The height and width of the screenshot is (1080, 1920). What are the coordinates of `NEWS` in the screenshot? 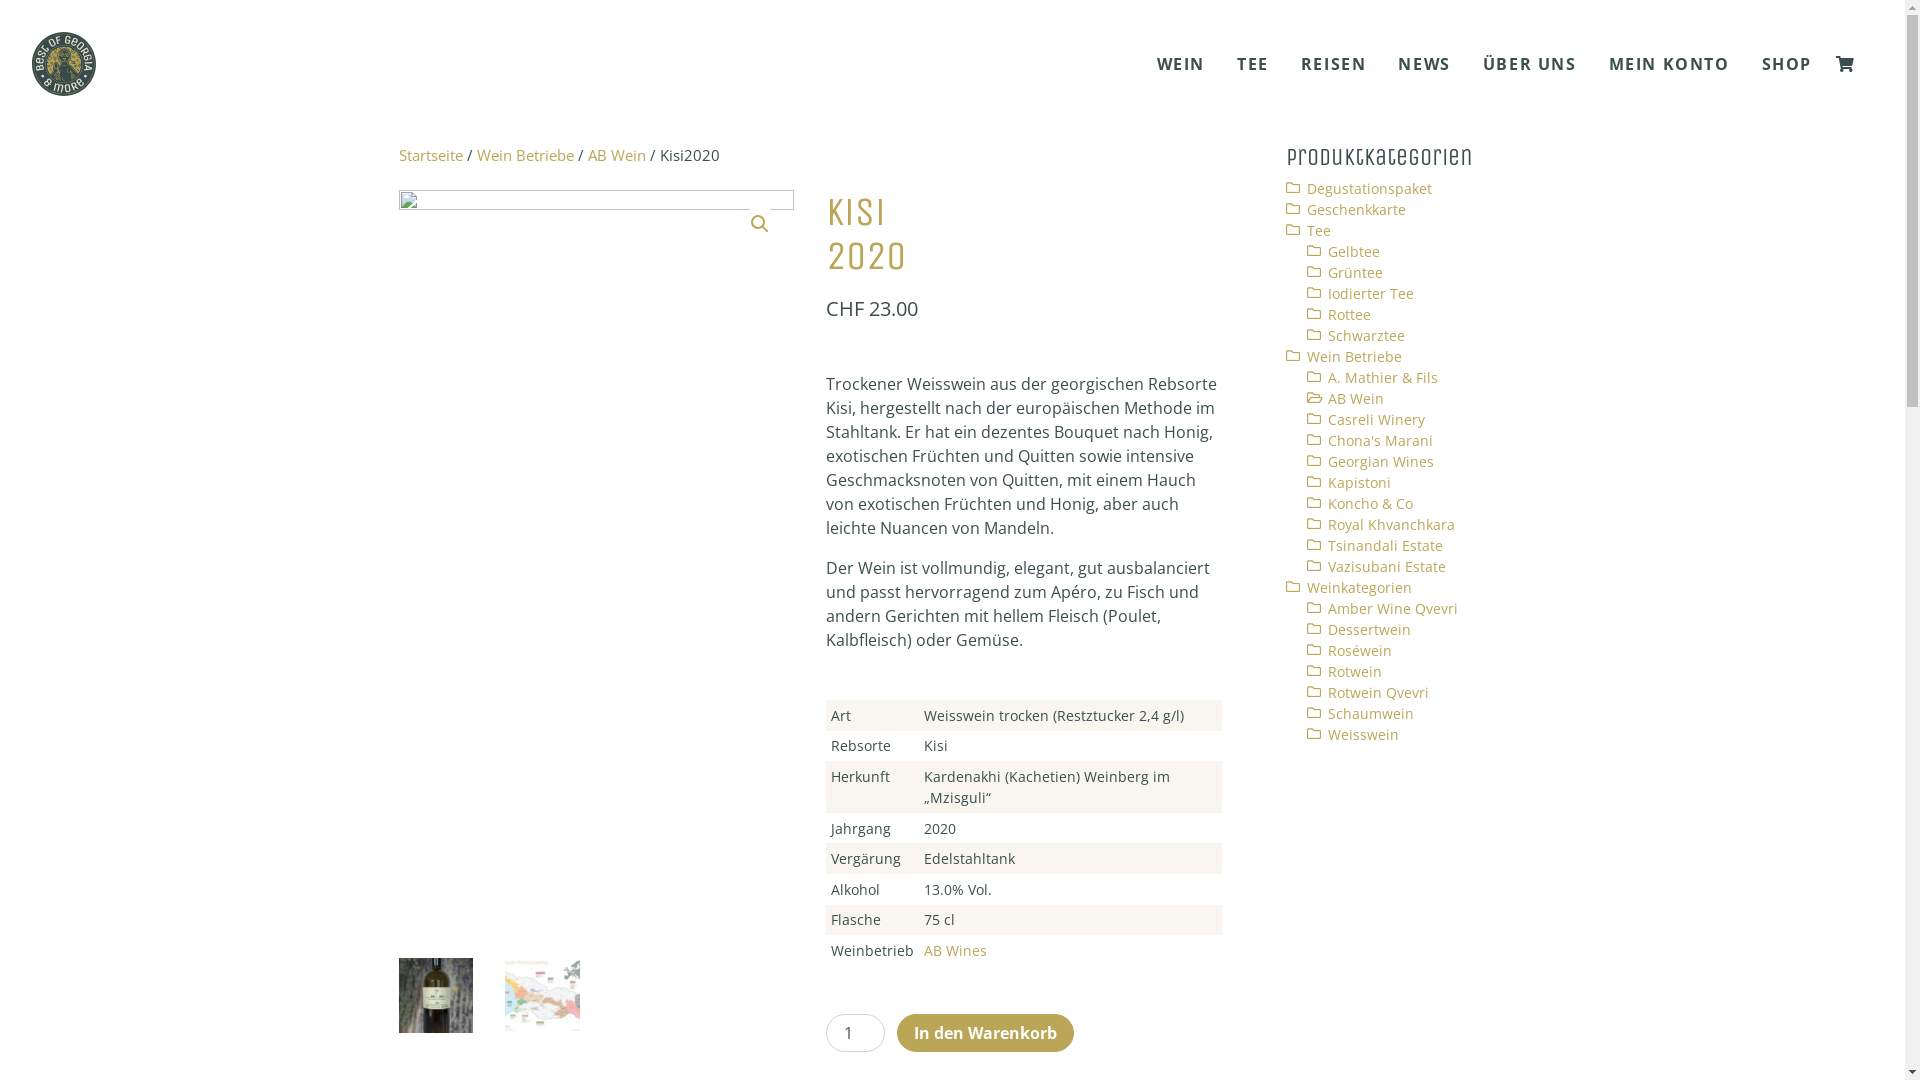 It's located at (1424, 64).